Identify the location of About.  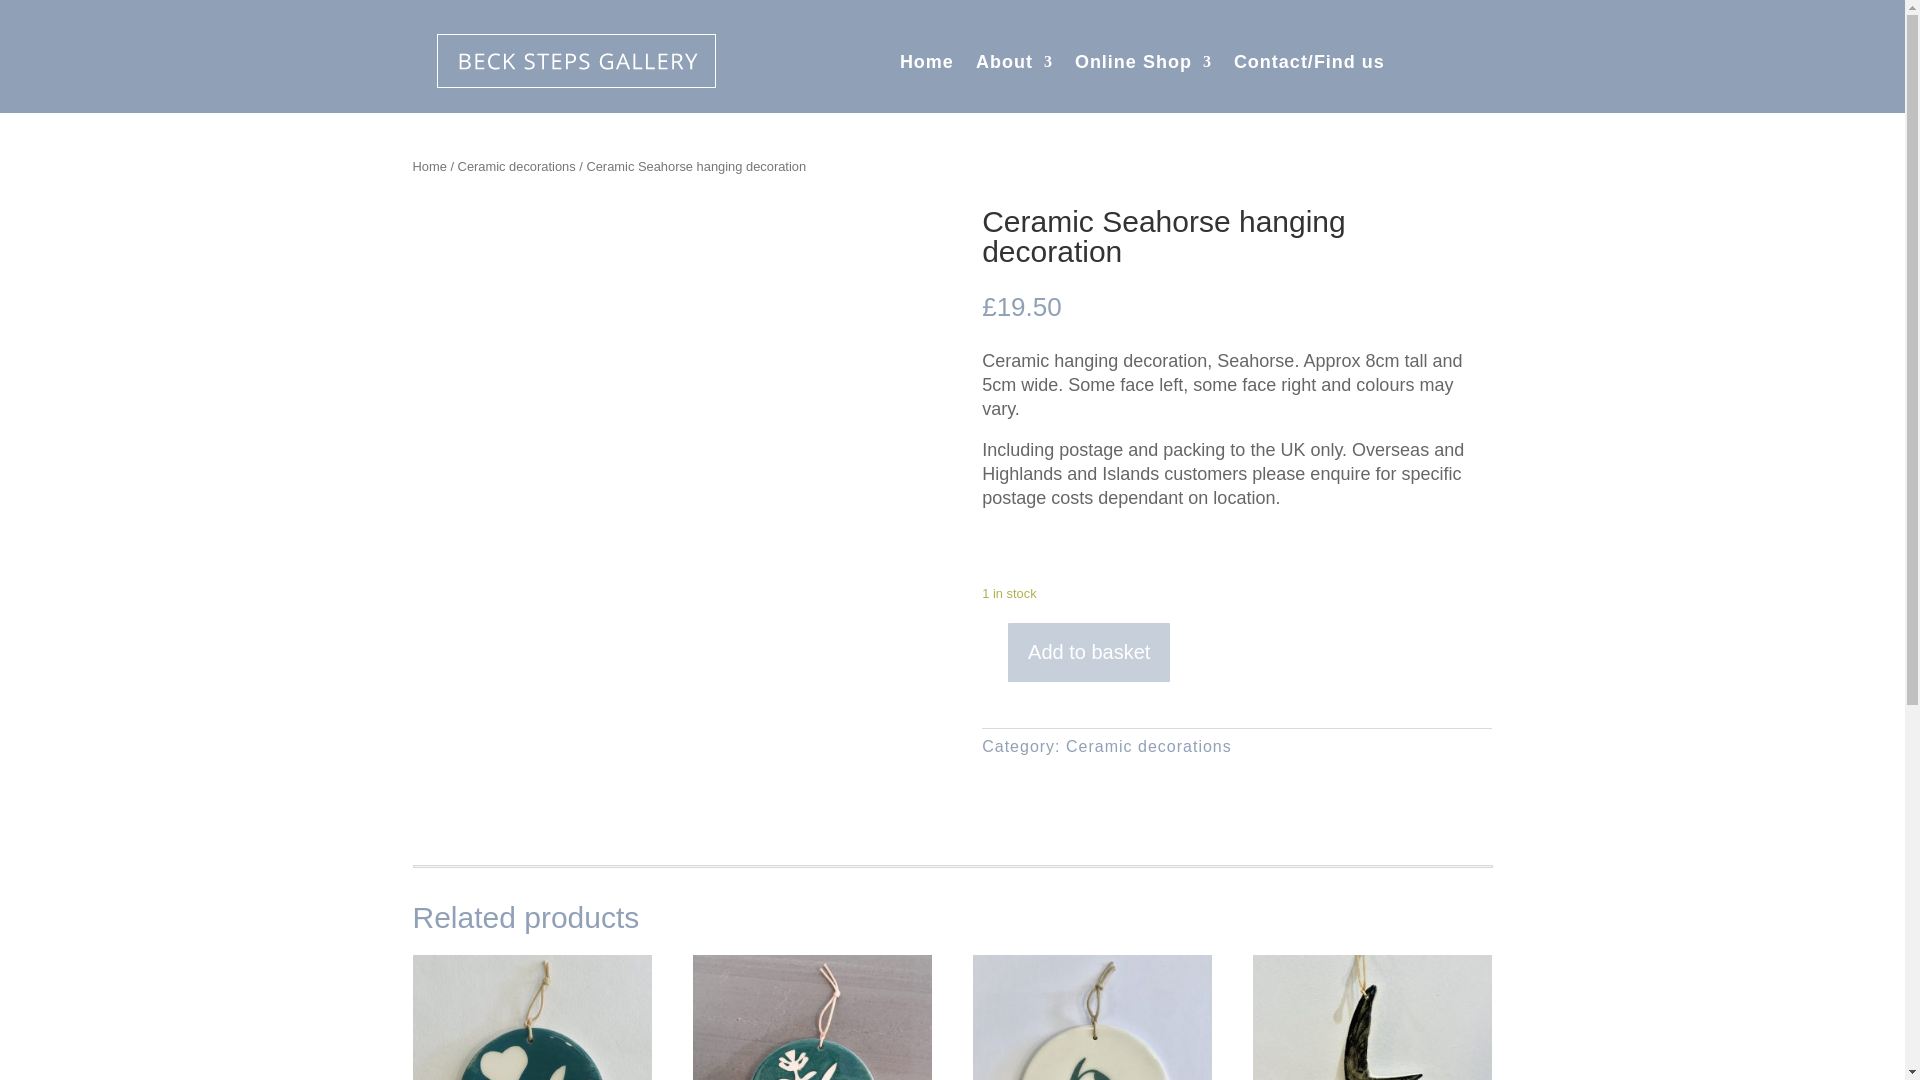
(1014, 66).